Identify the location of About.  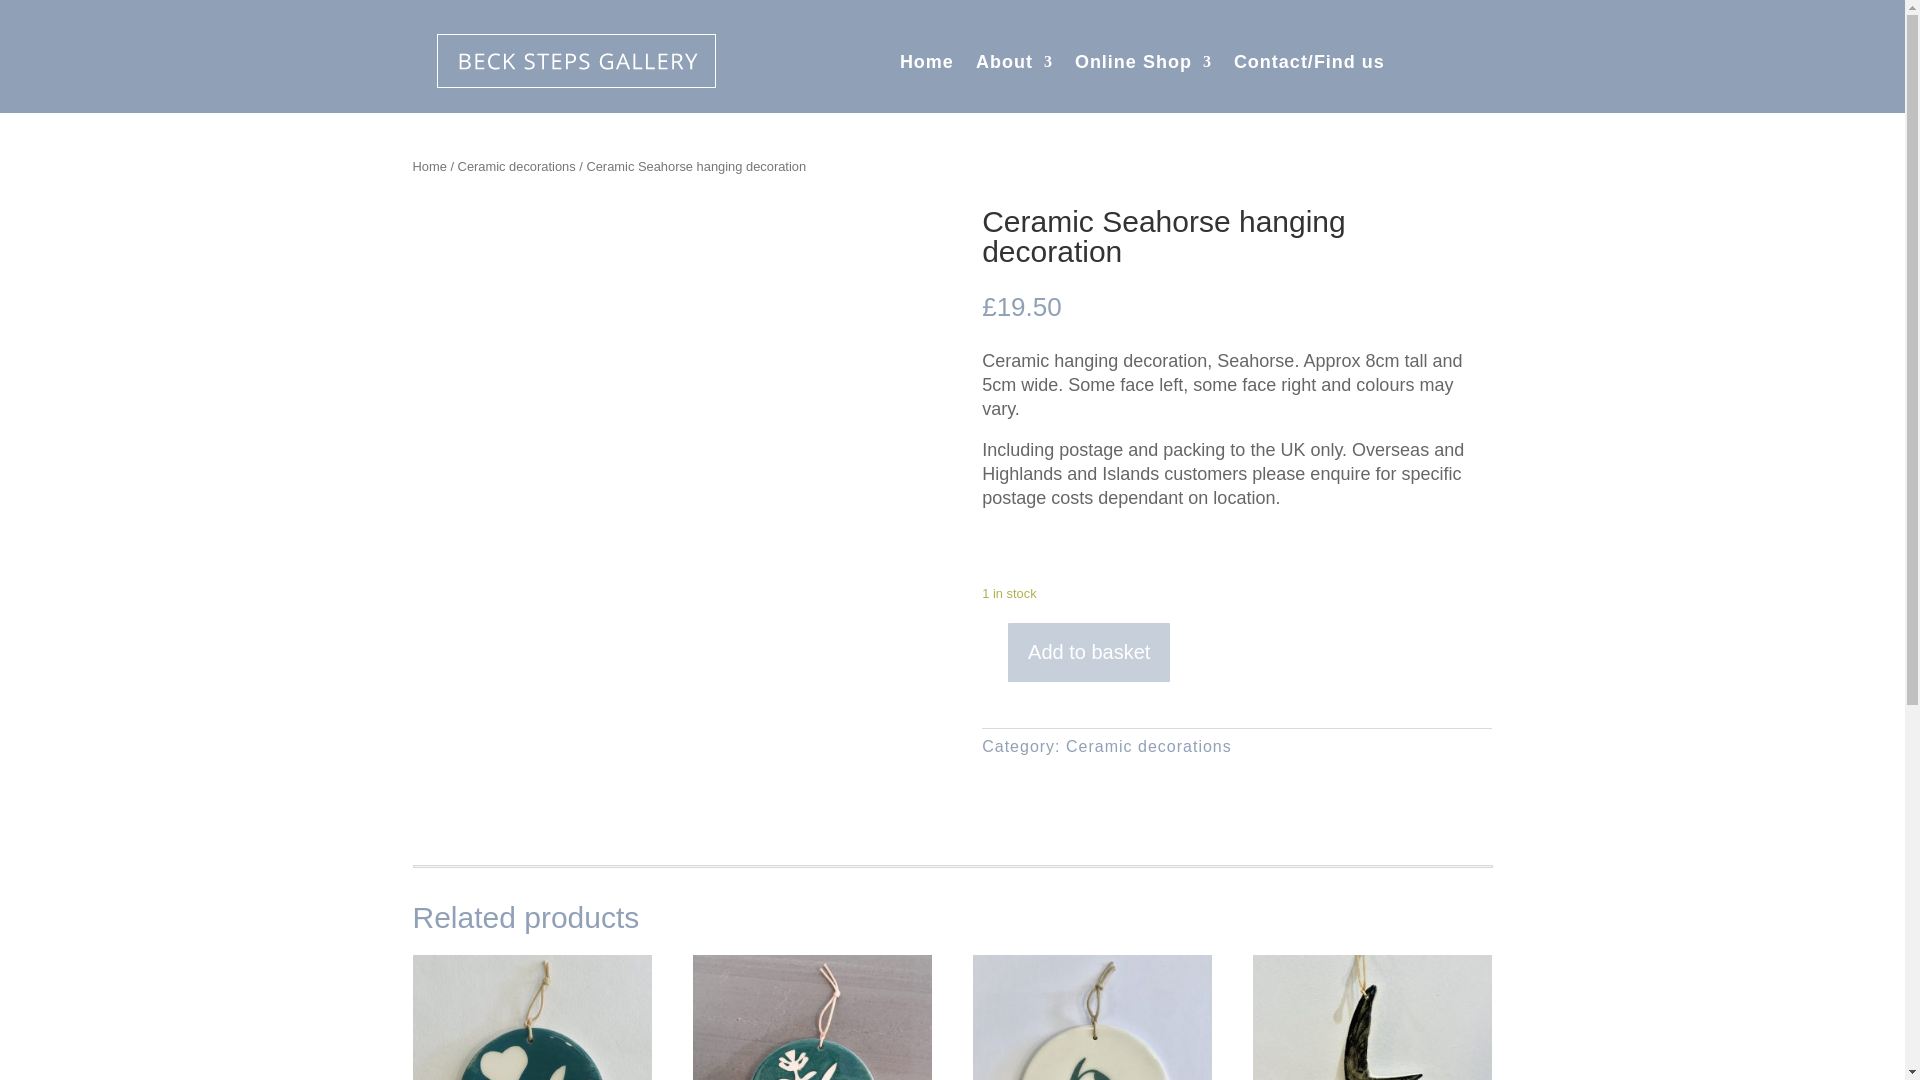
(1014, 66).